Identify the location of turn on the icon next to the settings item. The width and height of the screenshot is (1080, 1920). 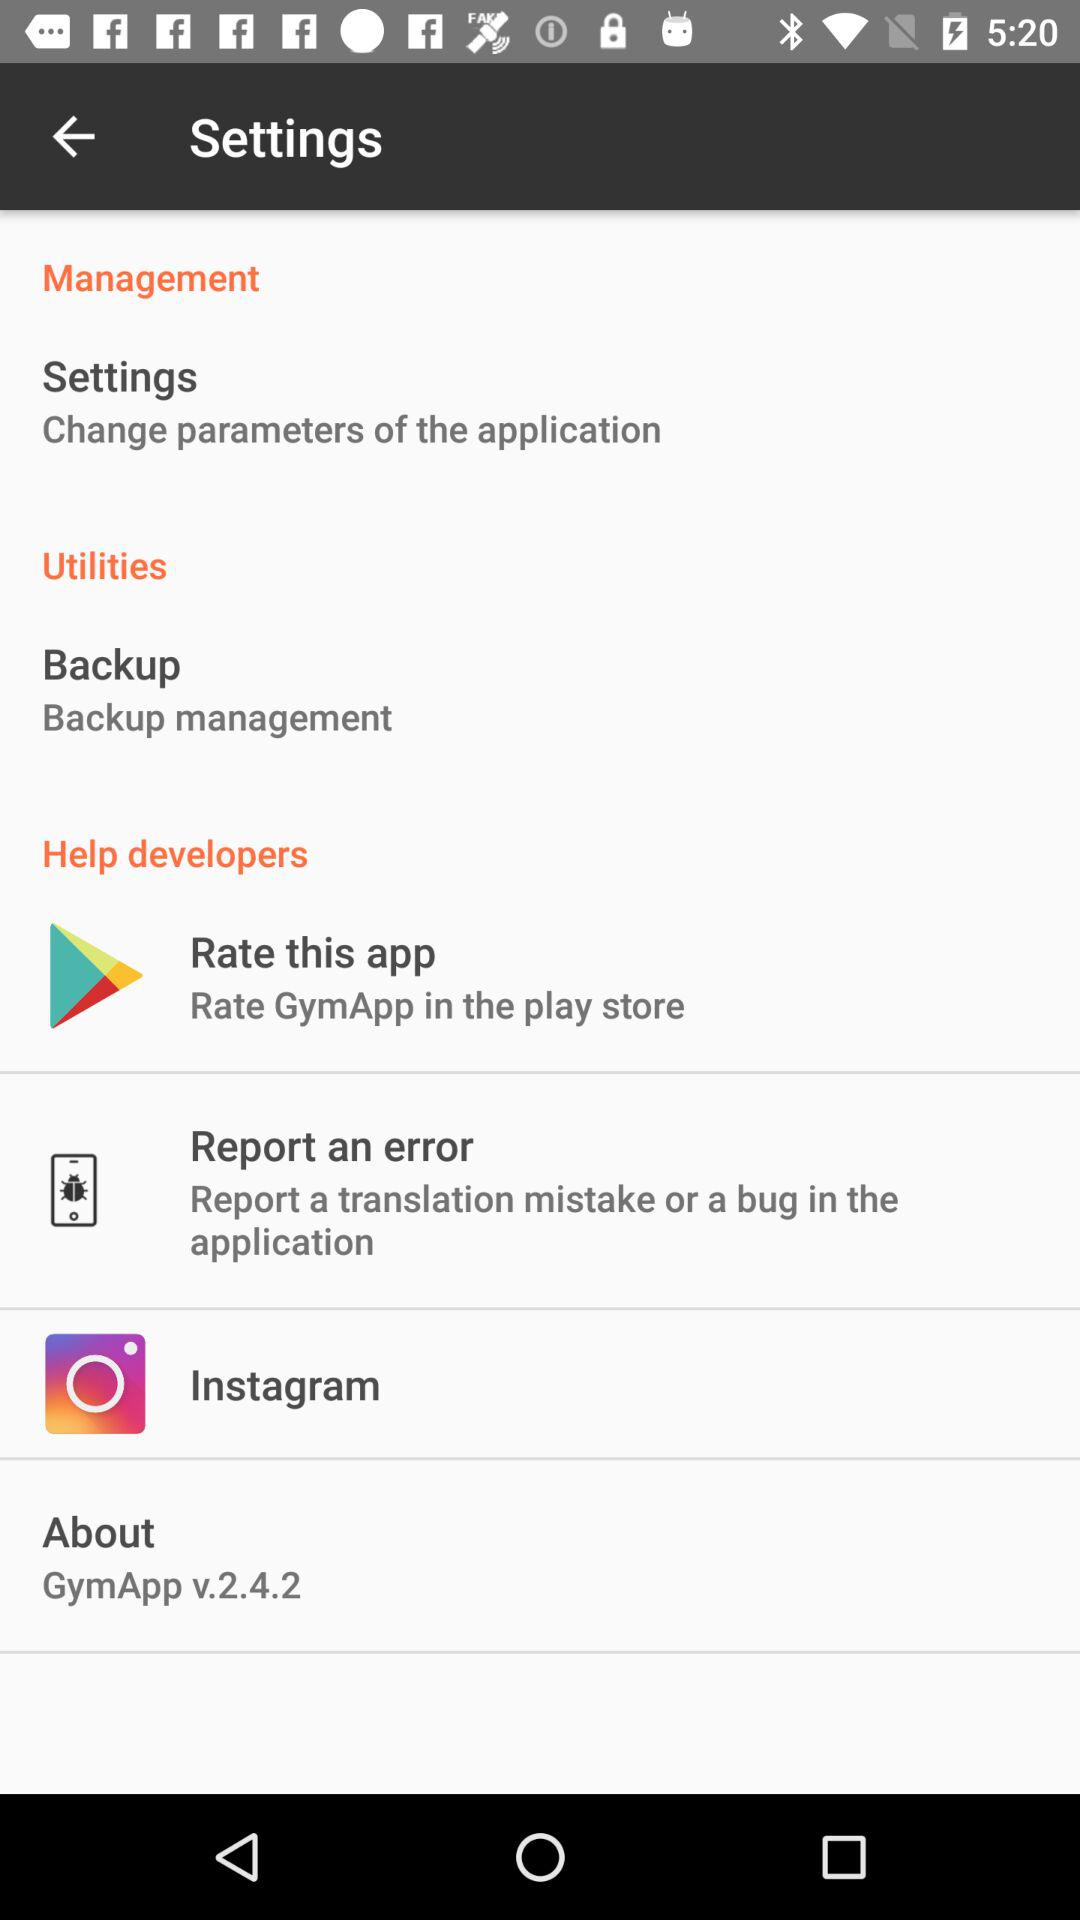
(73, 136).